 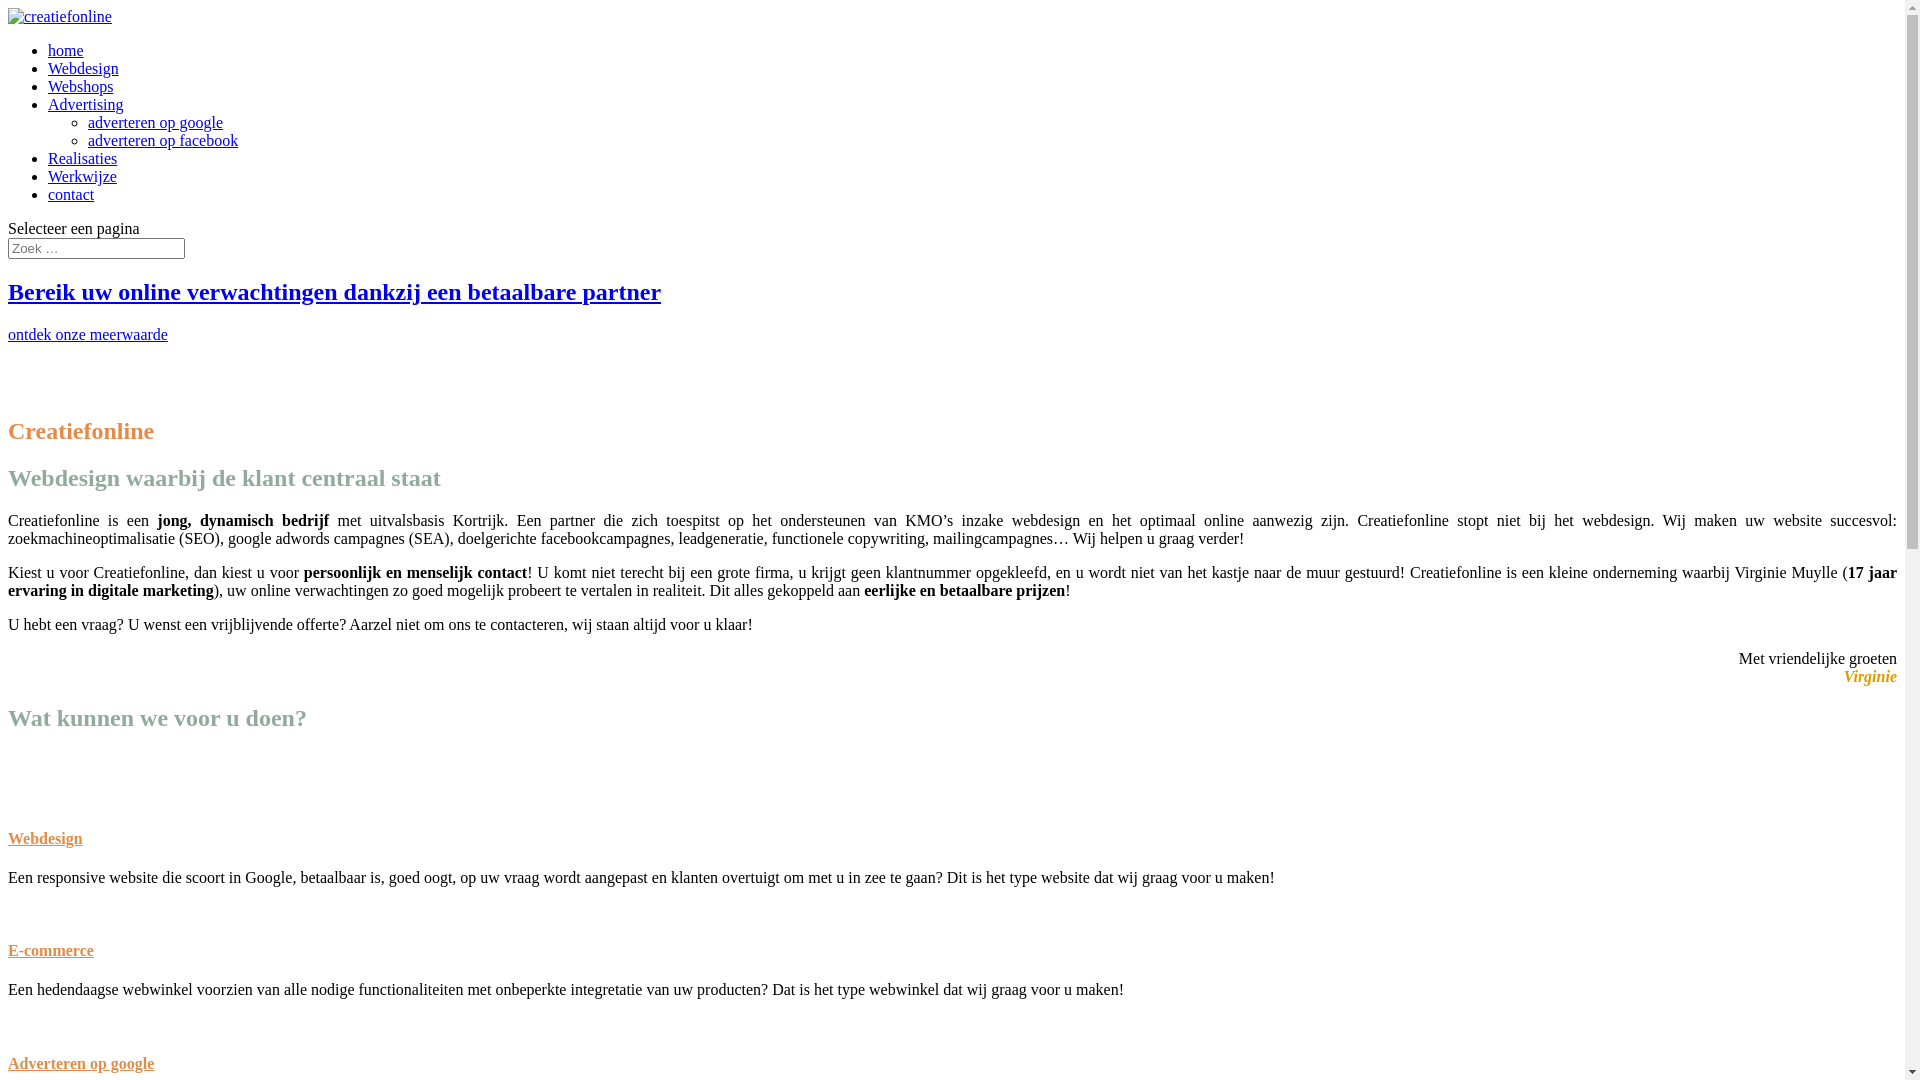 What do you see at coordinates (82, 176) in the screenshot?
I see `Werkwijze` at bounding box center [82, 176].